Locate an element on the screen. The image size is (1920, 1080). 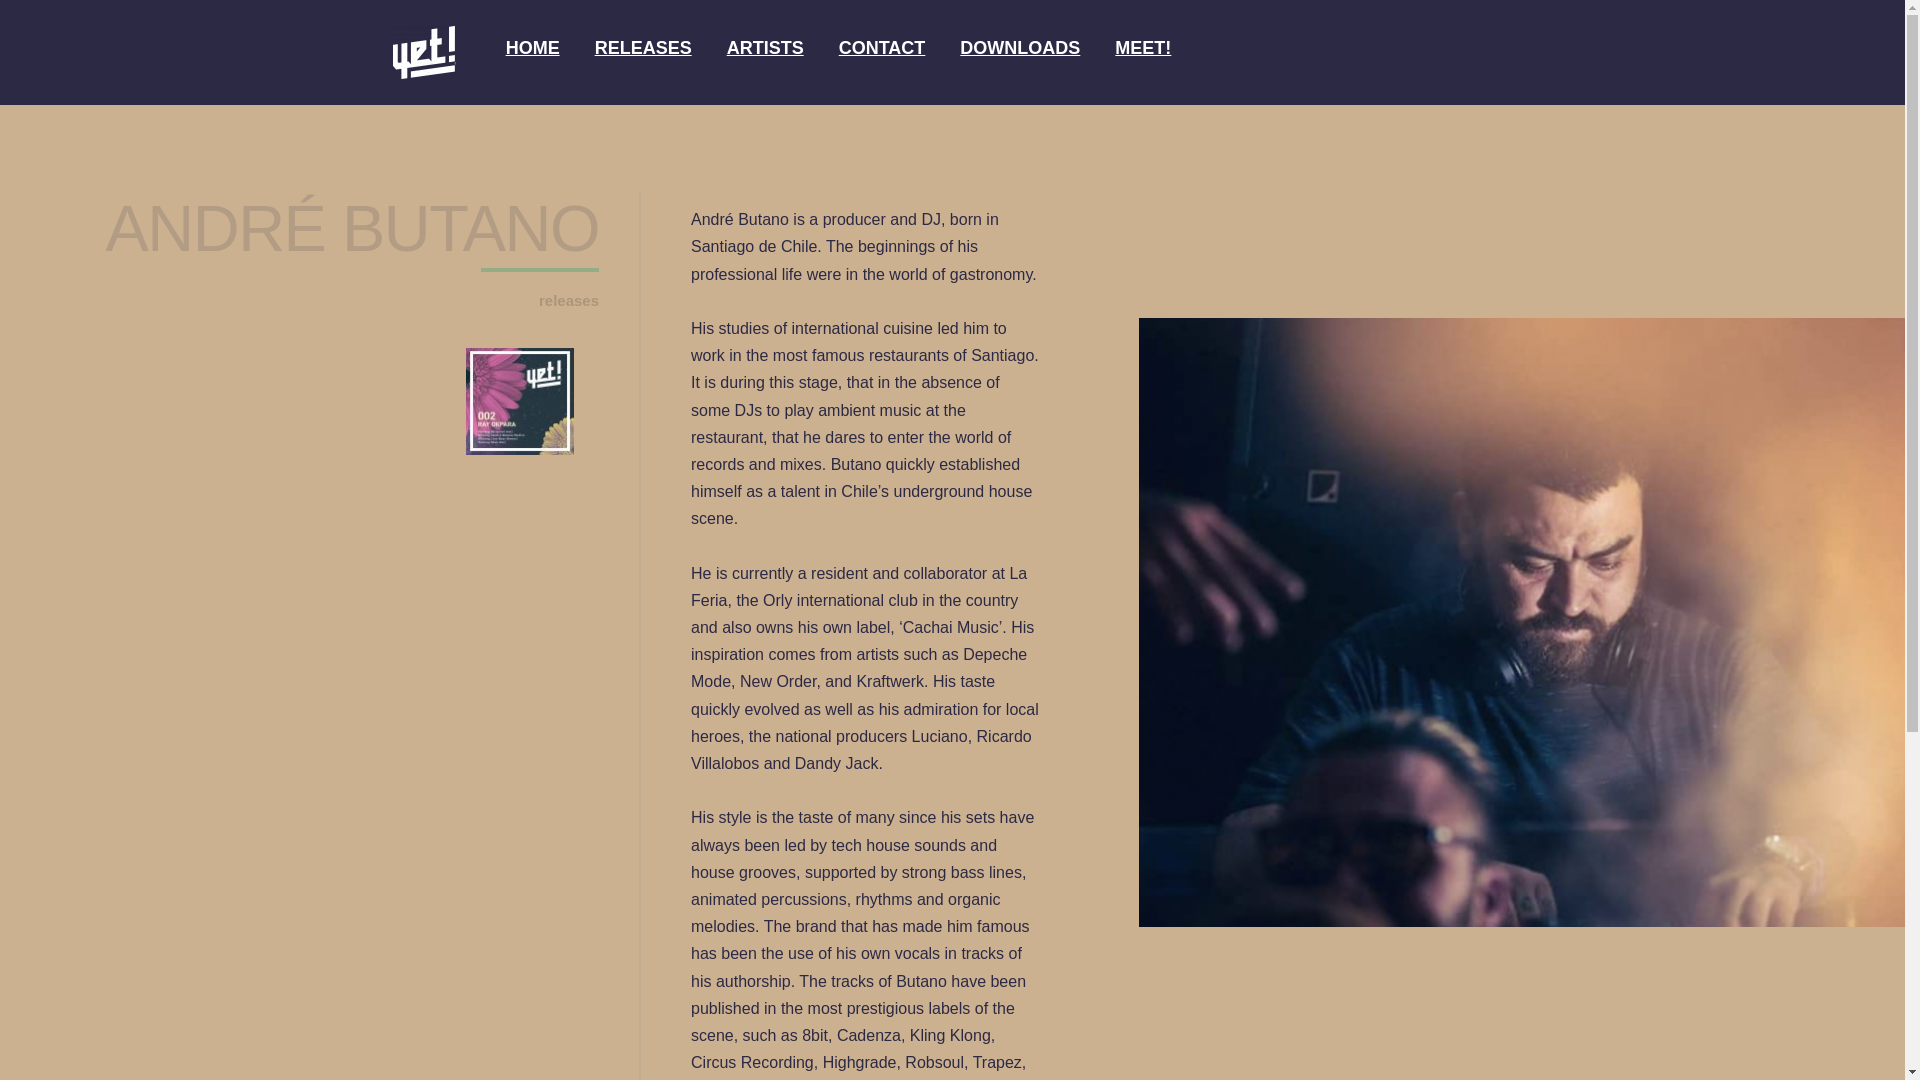
CONTACT is located at coordinates (882, 48).